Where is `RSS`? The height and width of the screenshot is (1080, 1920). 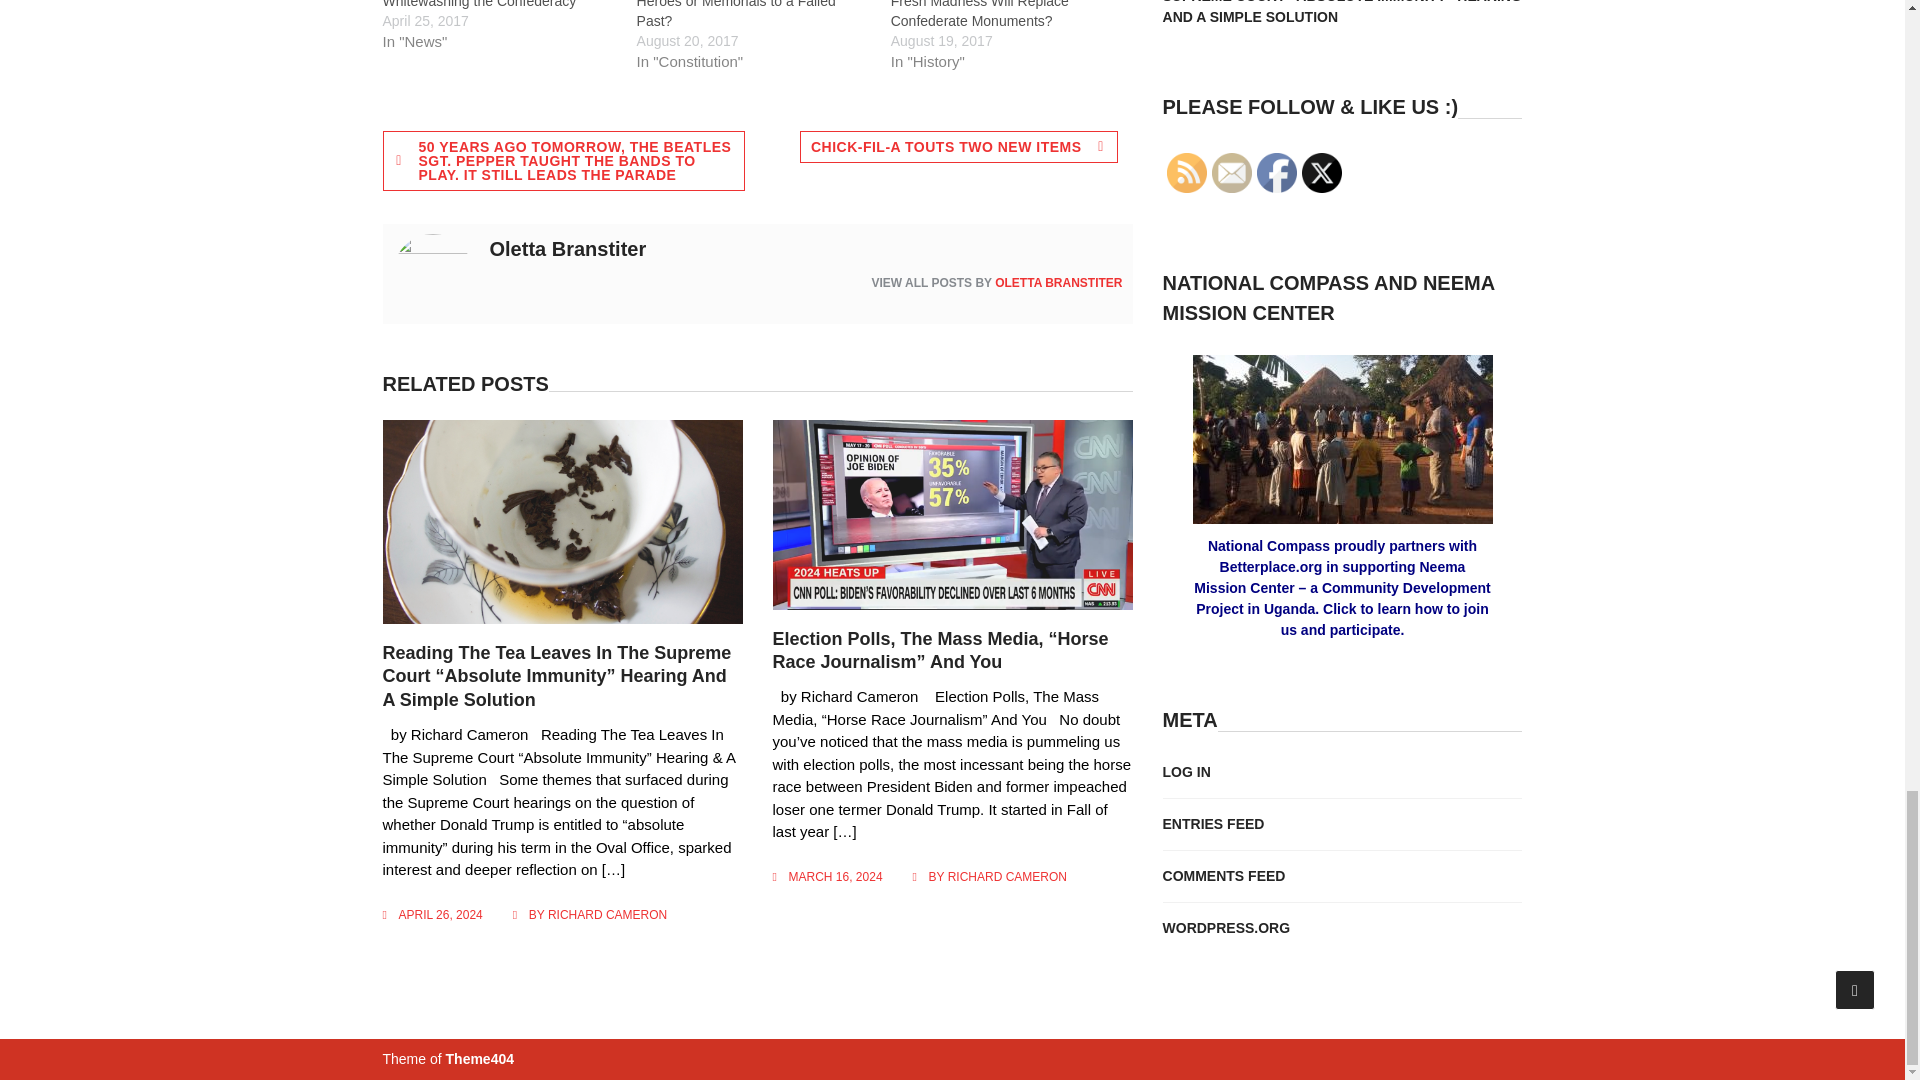 RSS is located at coordinates (1187, 173).